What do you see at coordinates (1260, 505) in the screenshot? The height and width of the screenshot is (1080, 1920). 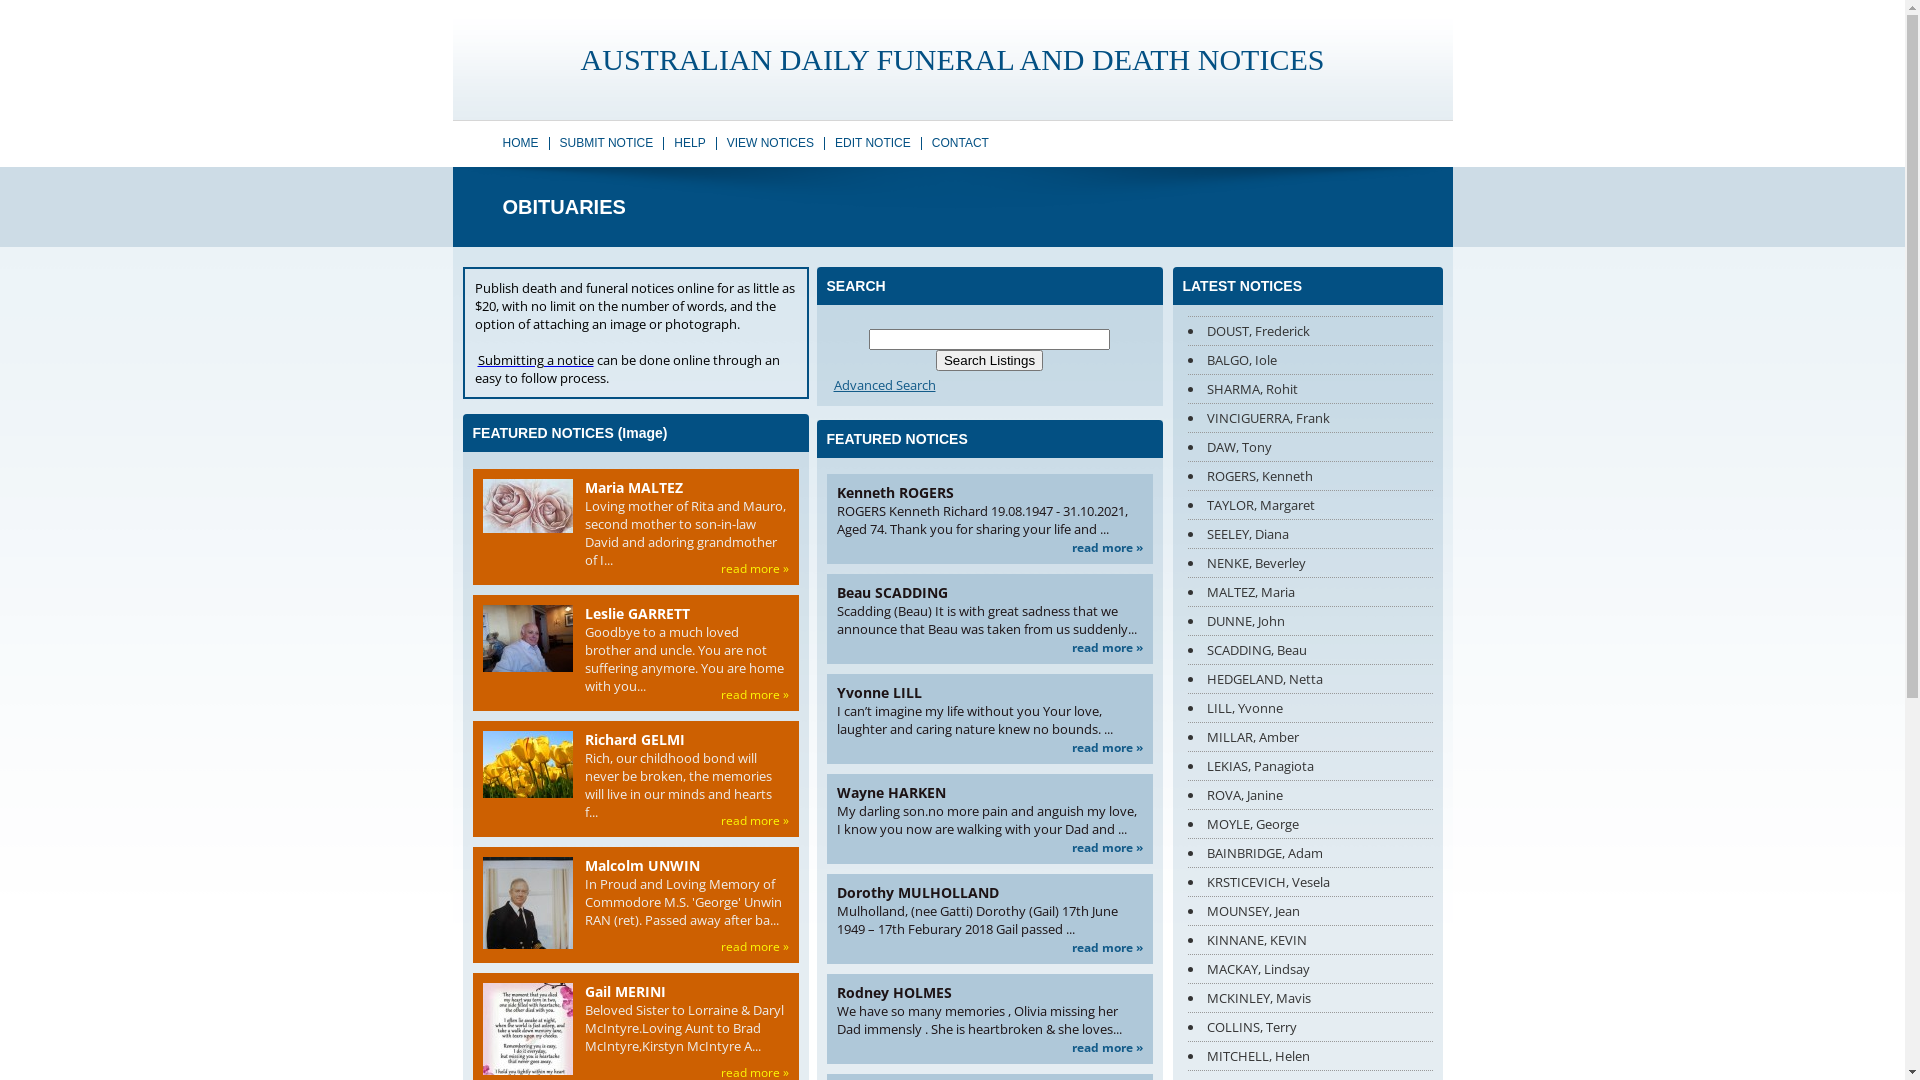 I see `TAYLOR, Margaret` at bounding box center [1260, 505].